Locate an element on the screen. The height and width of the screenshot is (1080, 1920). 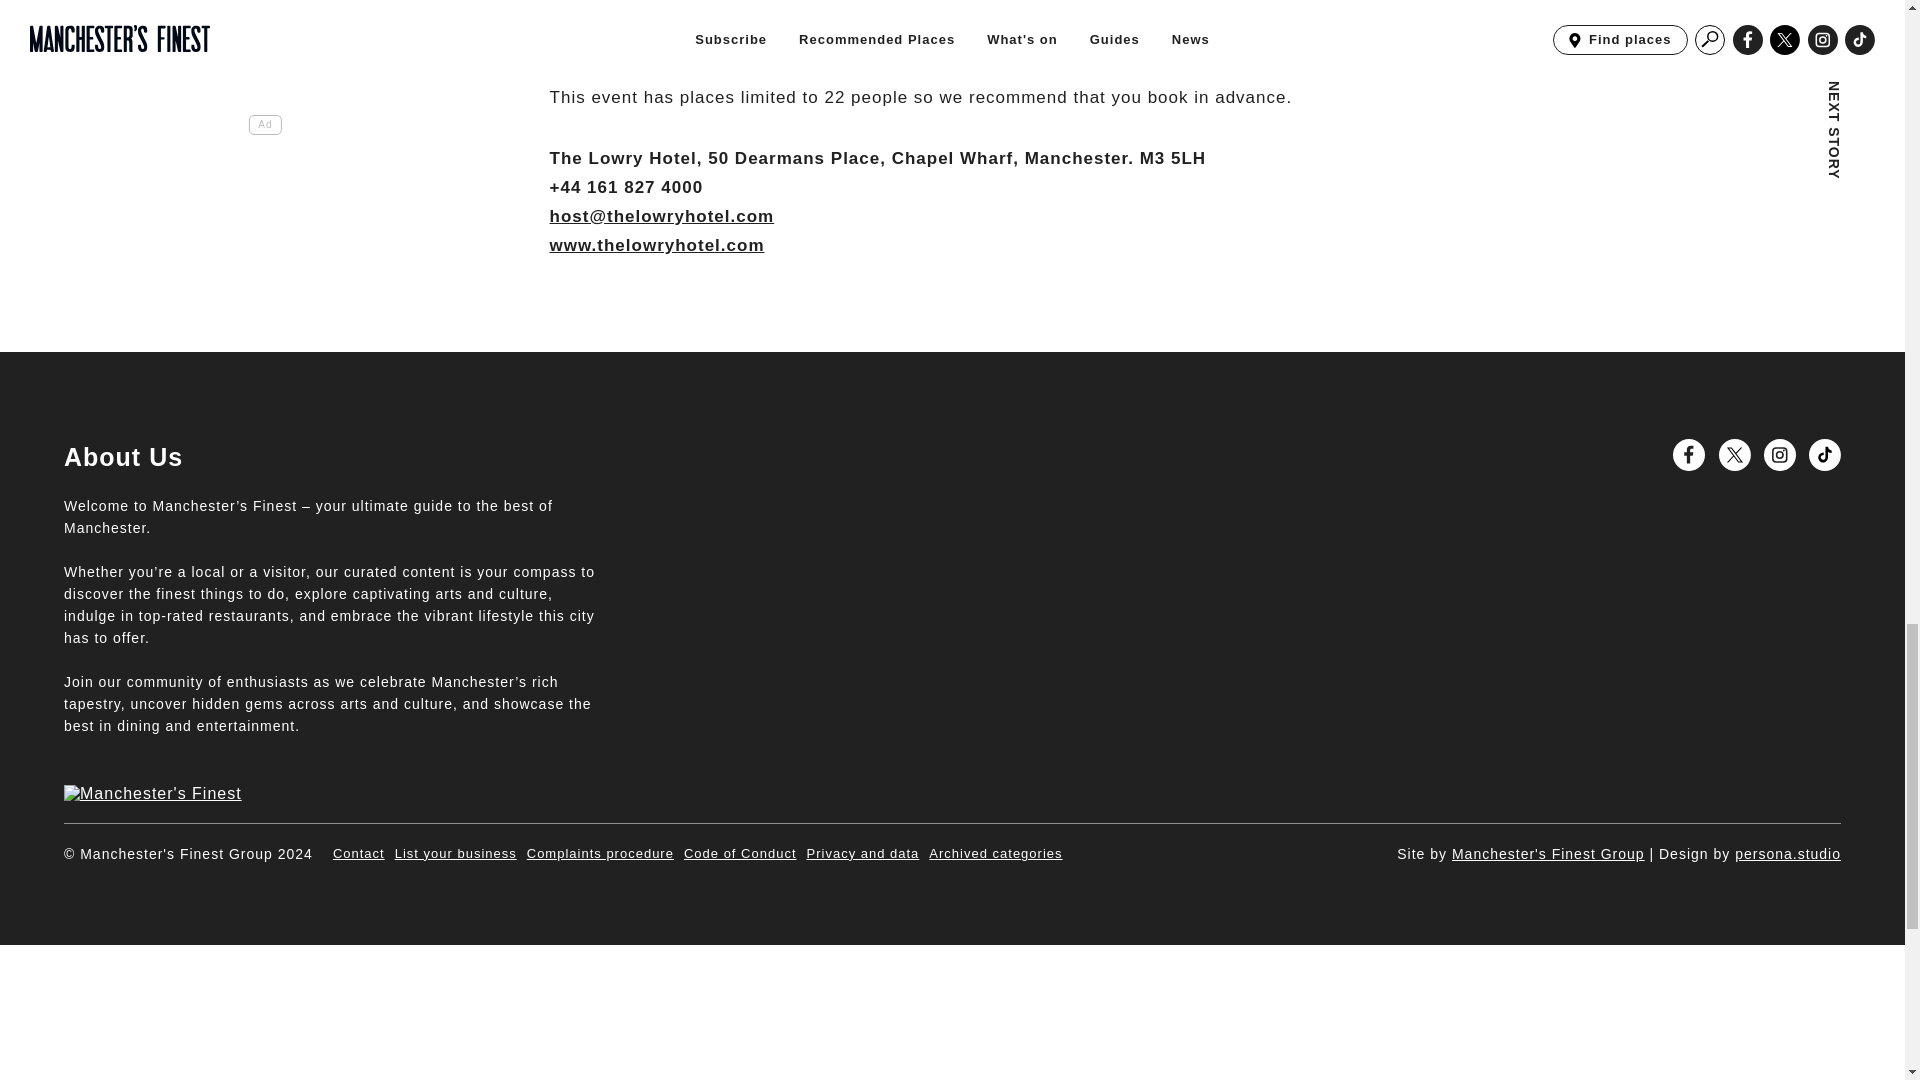
Go to Manchester's Finest Facebook page is located at coordinates (1688, 454).